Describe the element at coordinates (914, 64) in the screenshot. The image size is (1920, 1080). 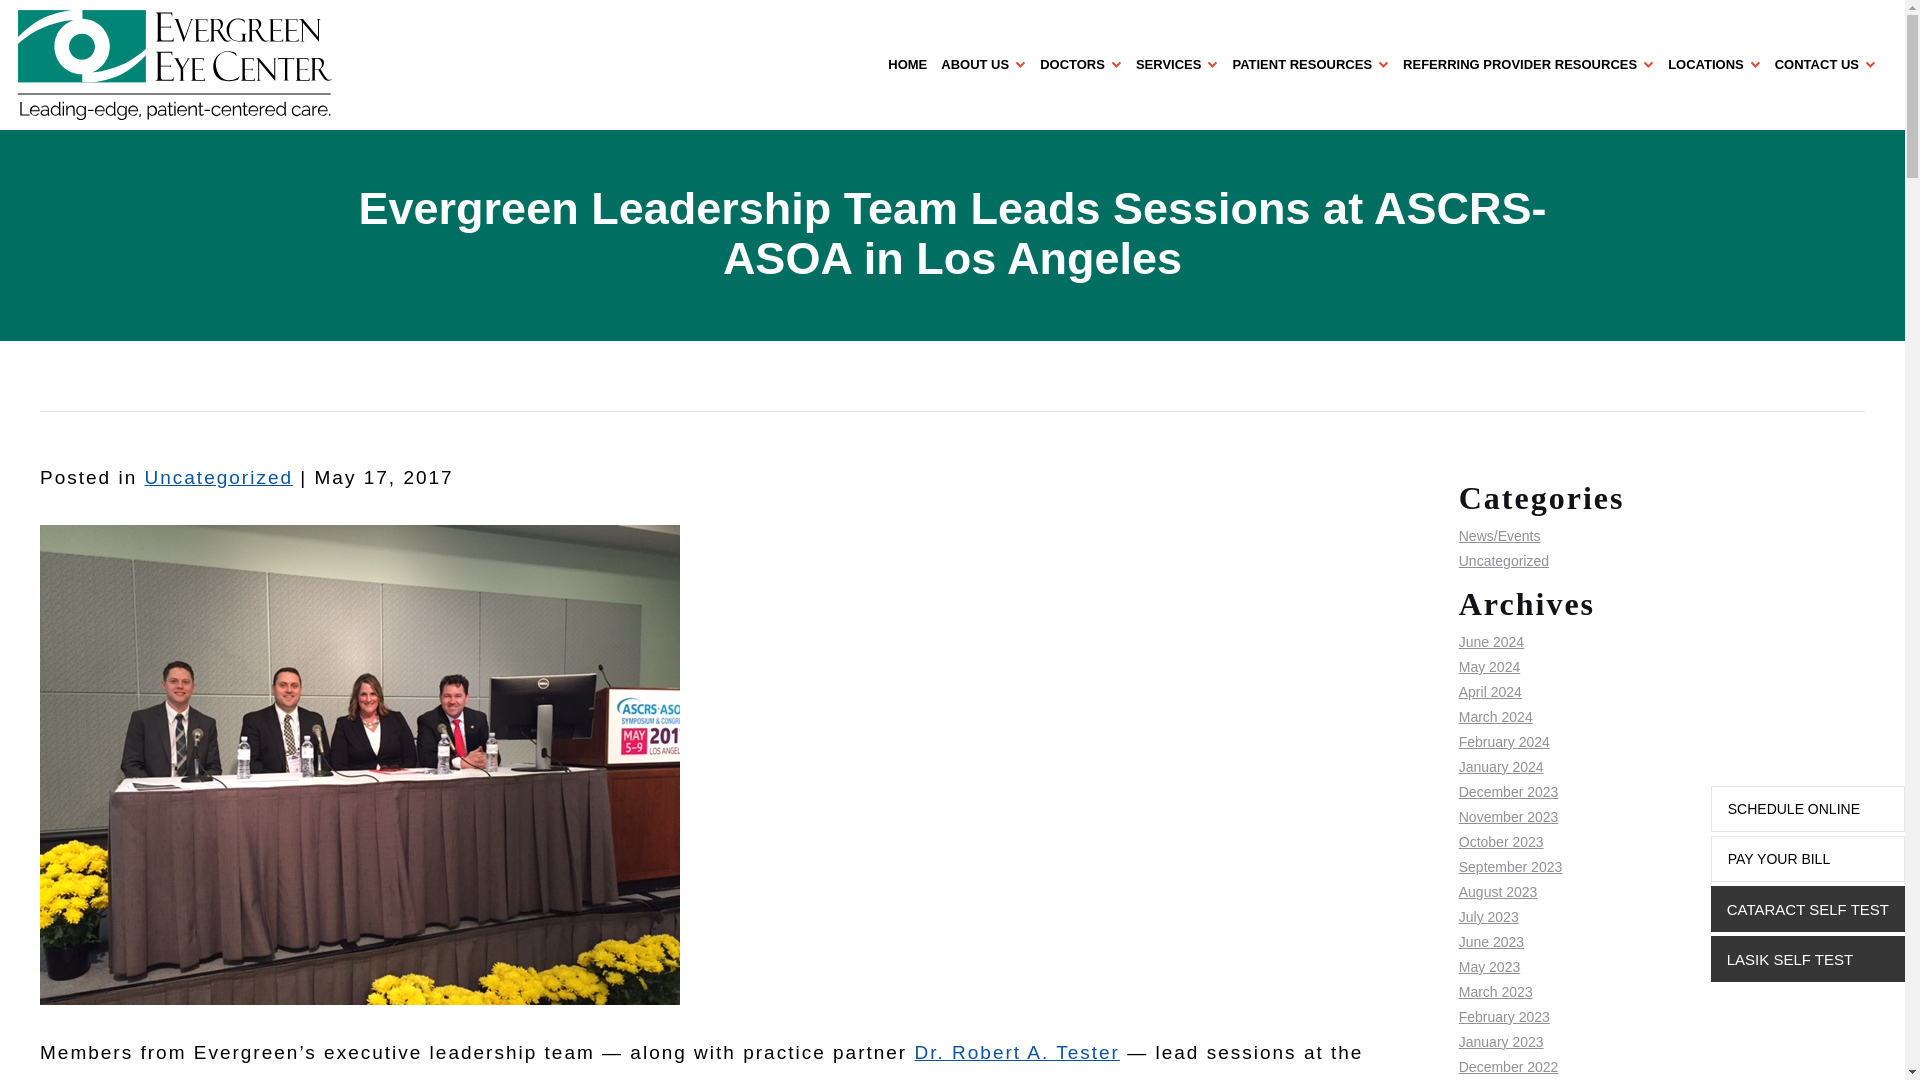
I see `HOME` at that location.